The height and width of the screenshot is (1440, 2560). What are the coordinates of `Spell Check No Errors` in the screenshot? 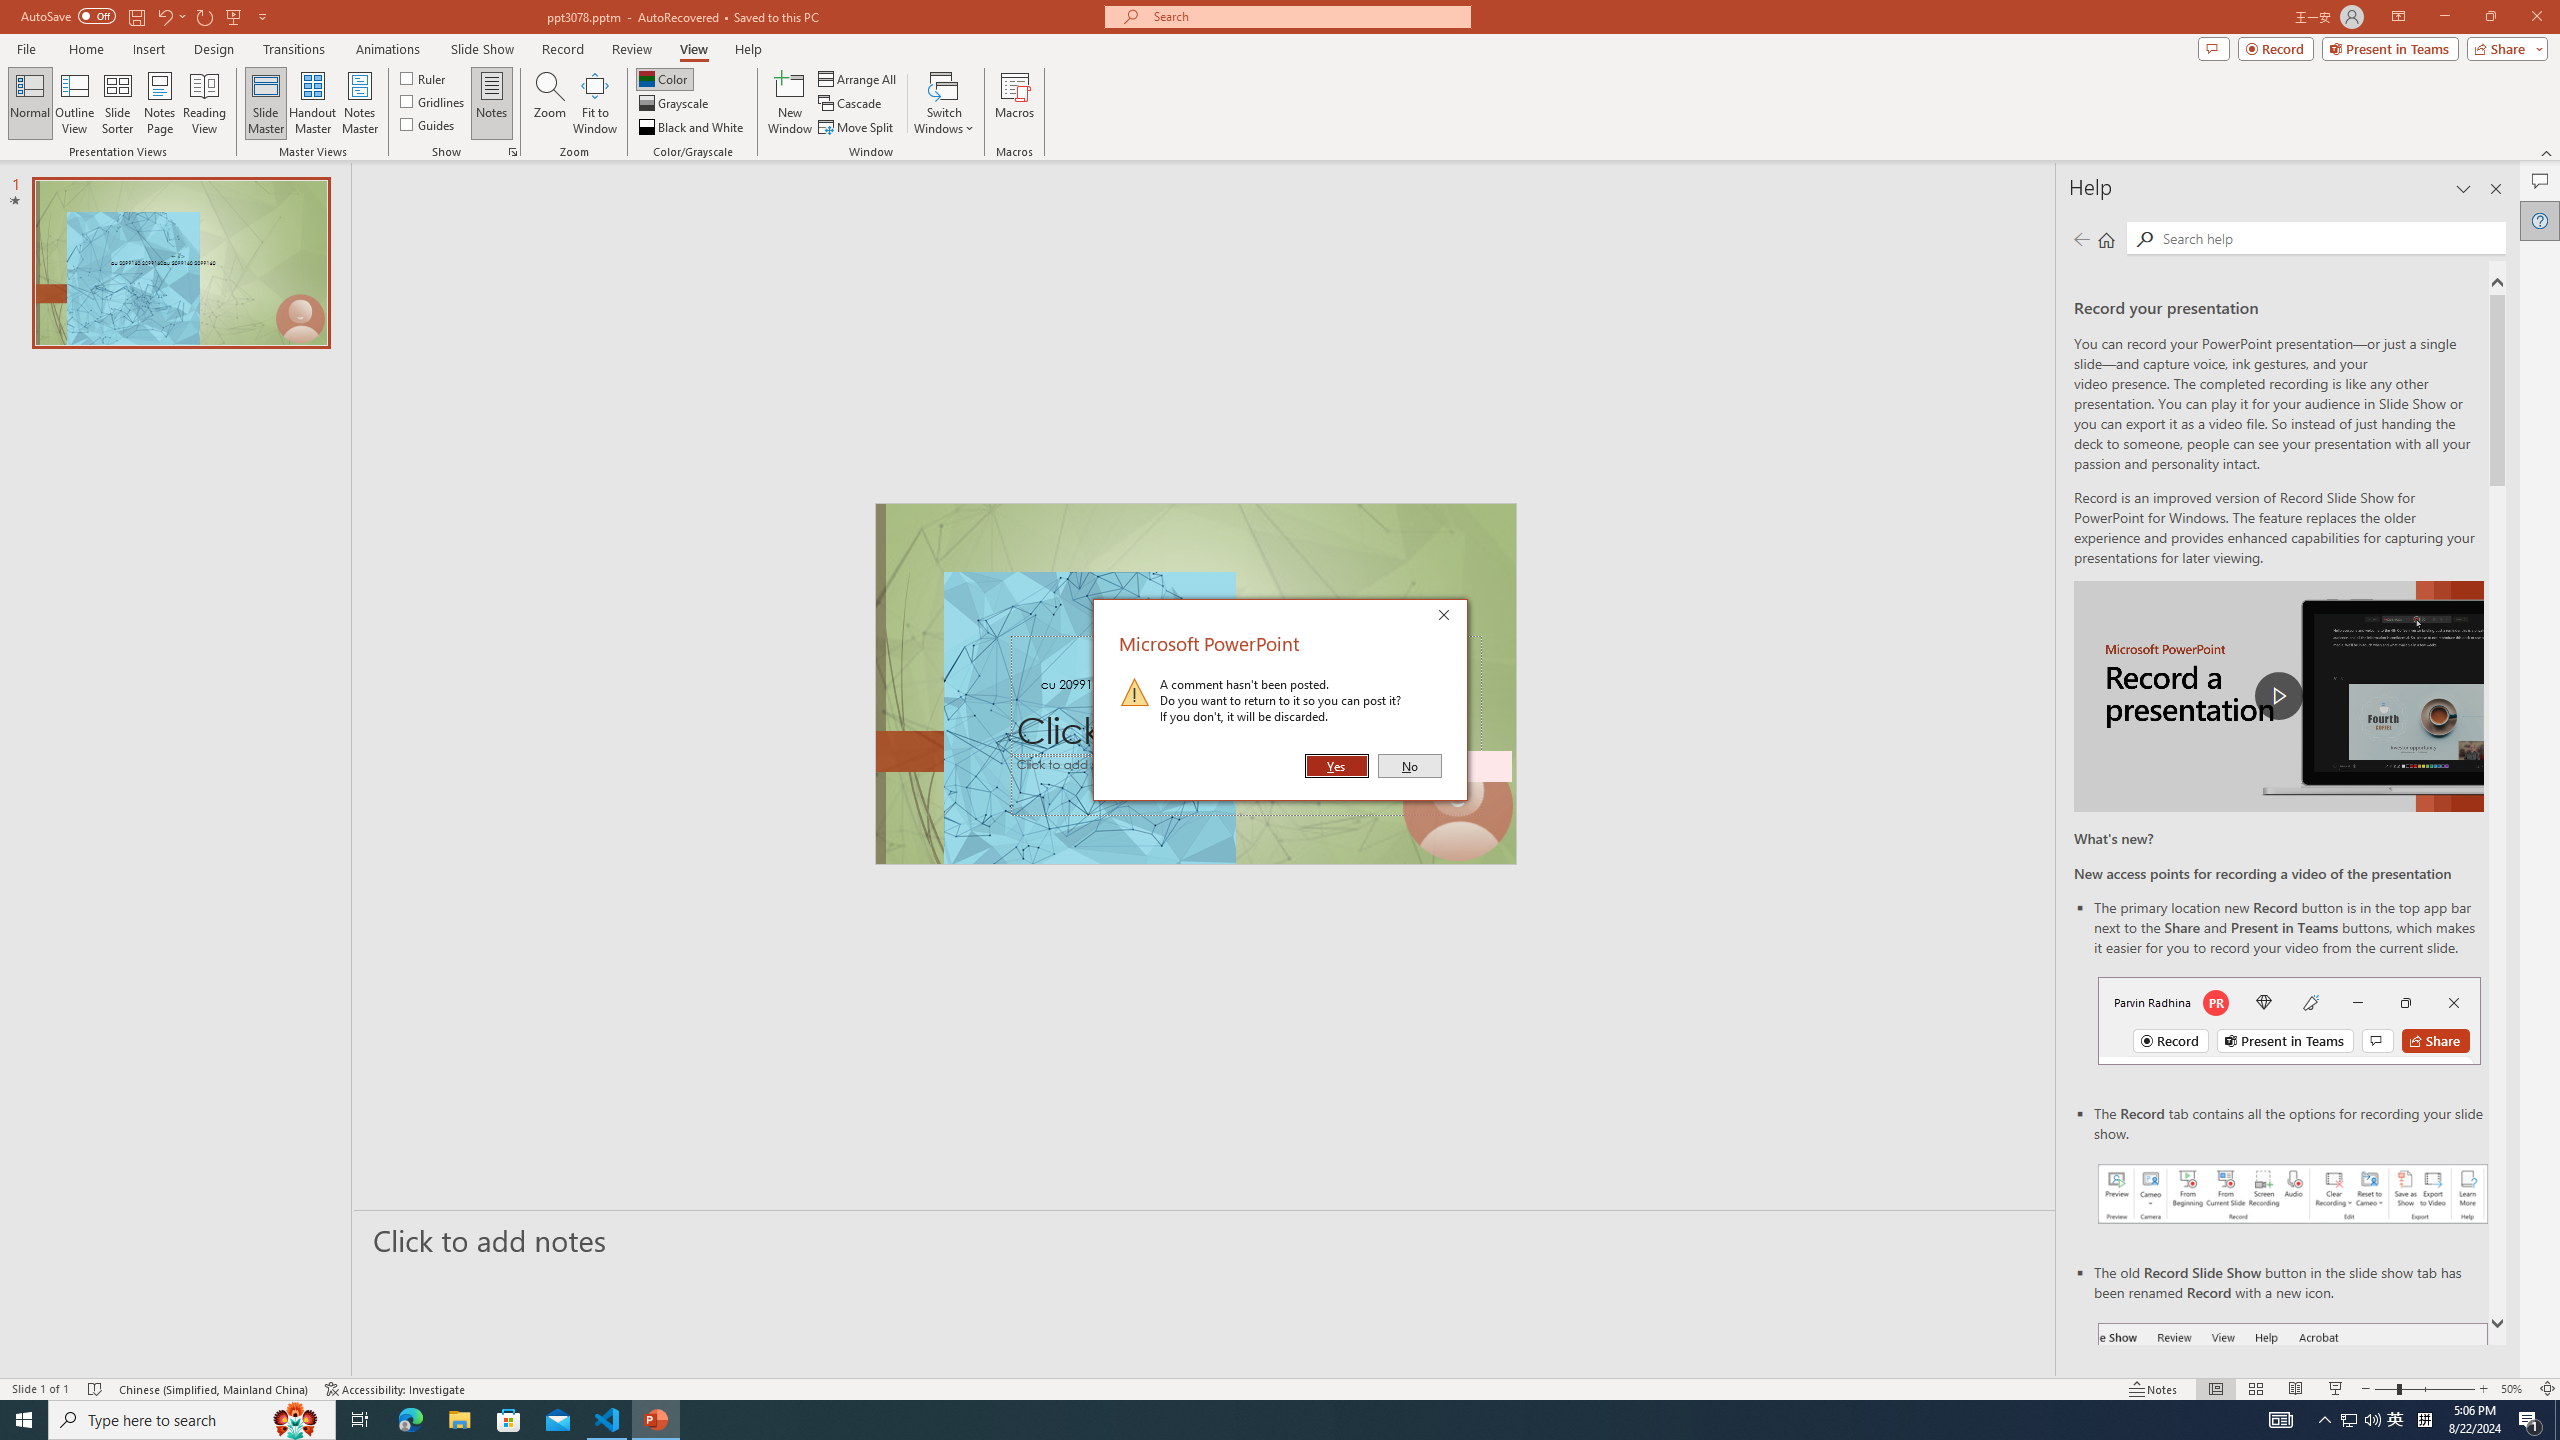 It's located at (96, 1389).